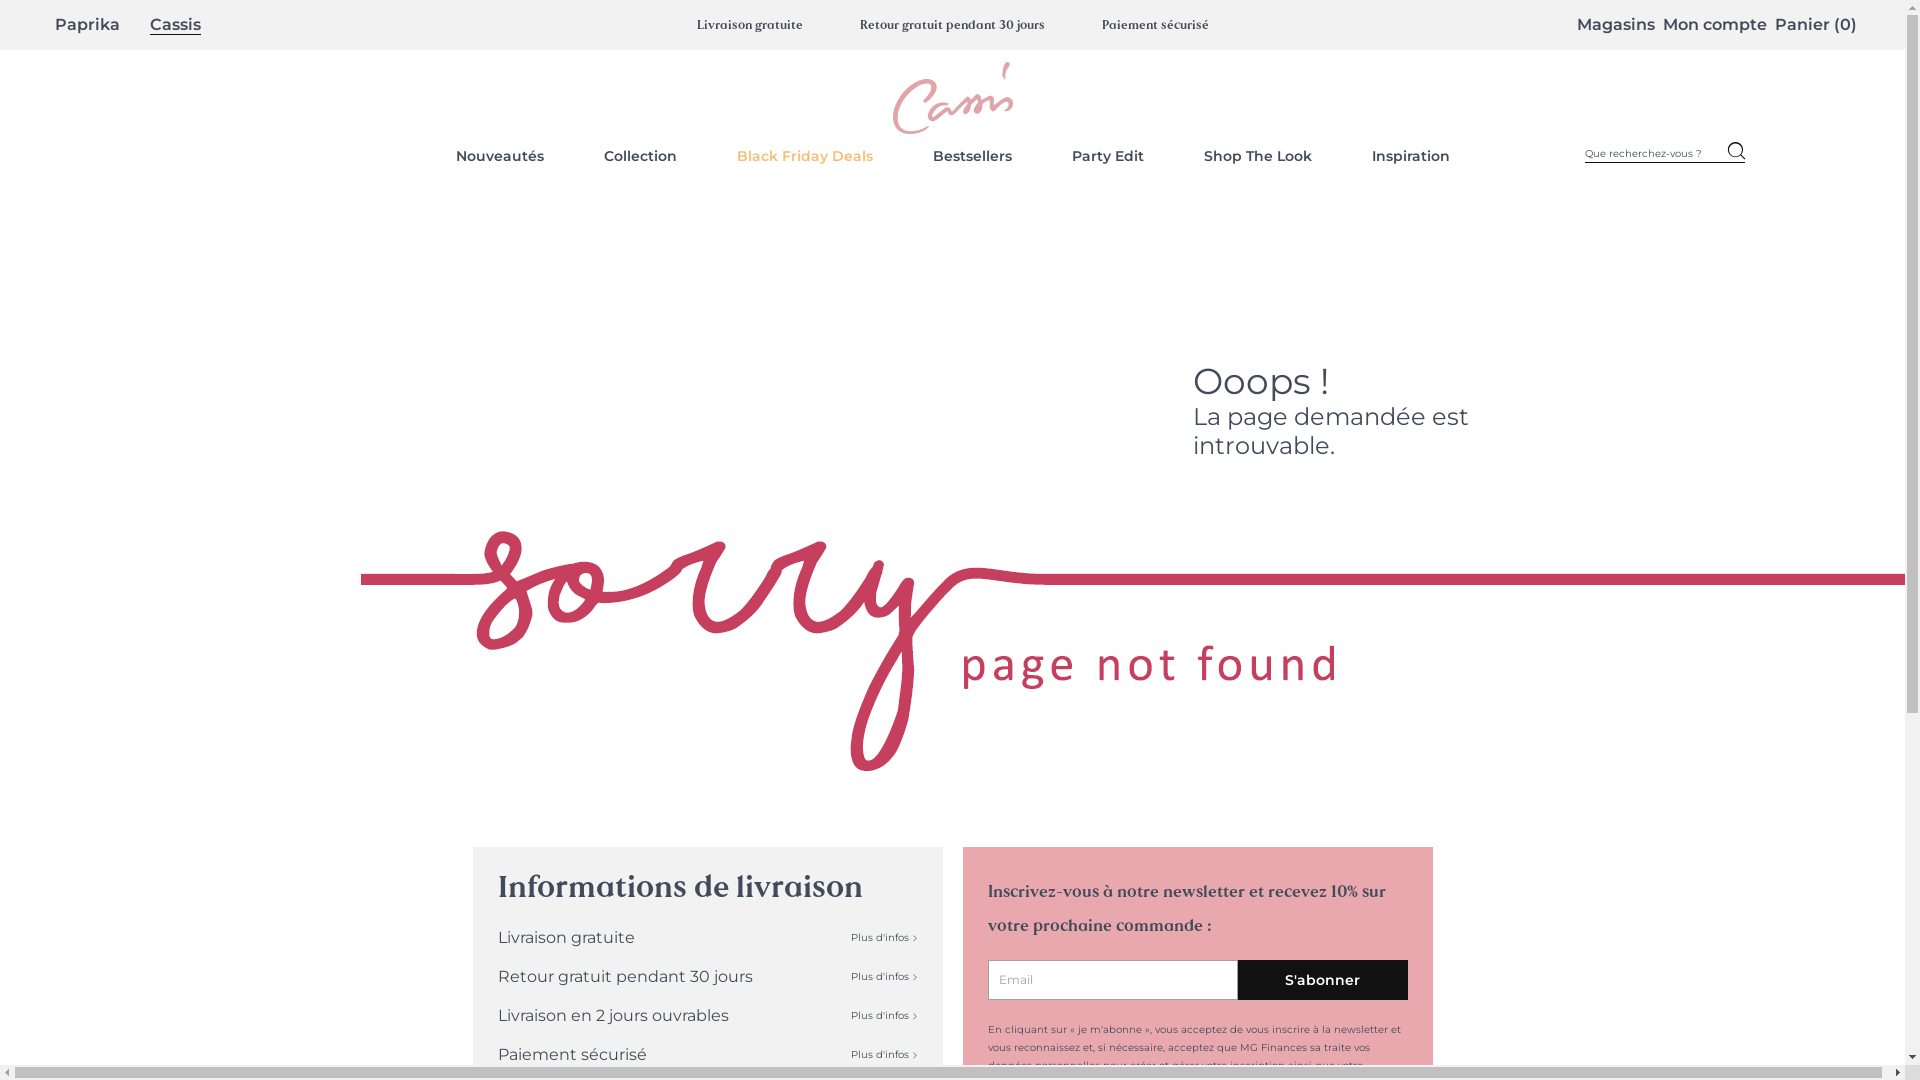 The width and height of the screenshot is (1920, 1080). I want to click on Paprika, so click(88, 25).